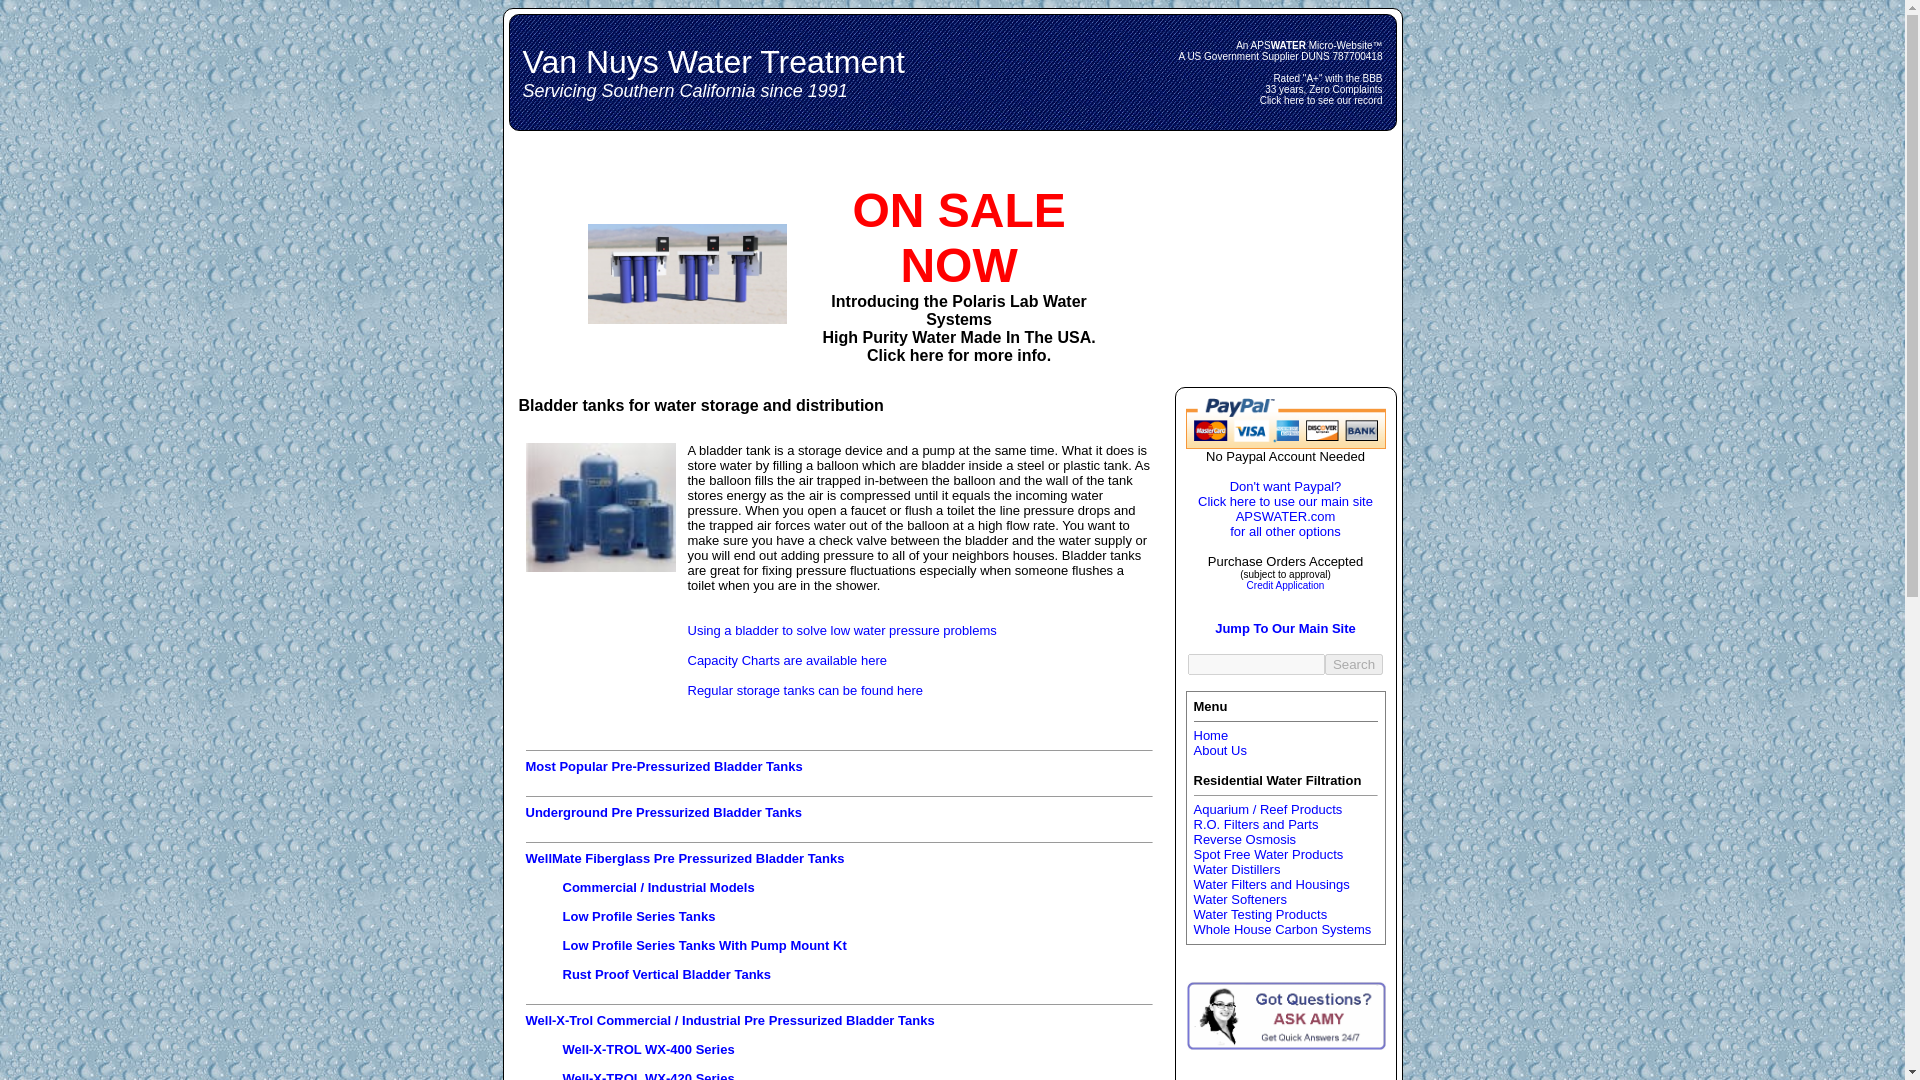  I want to click on Jump To Our Main Site, so click(1285, 636).